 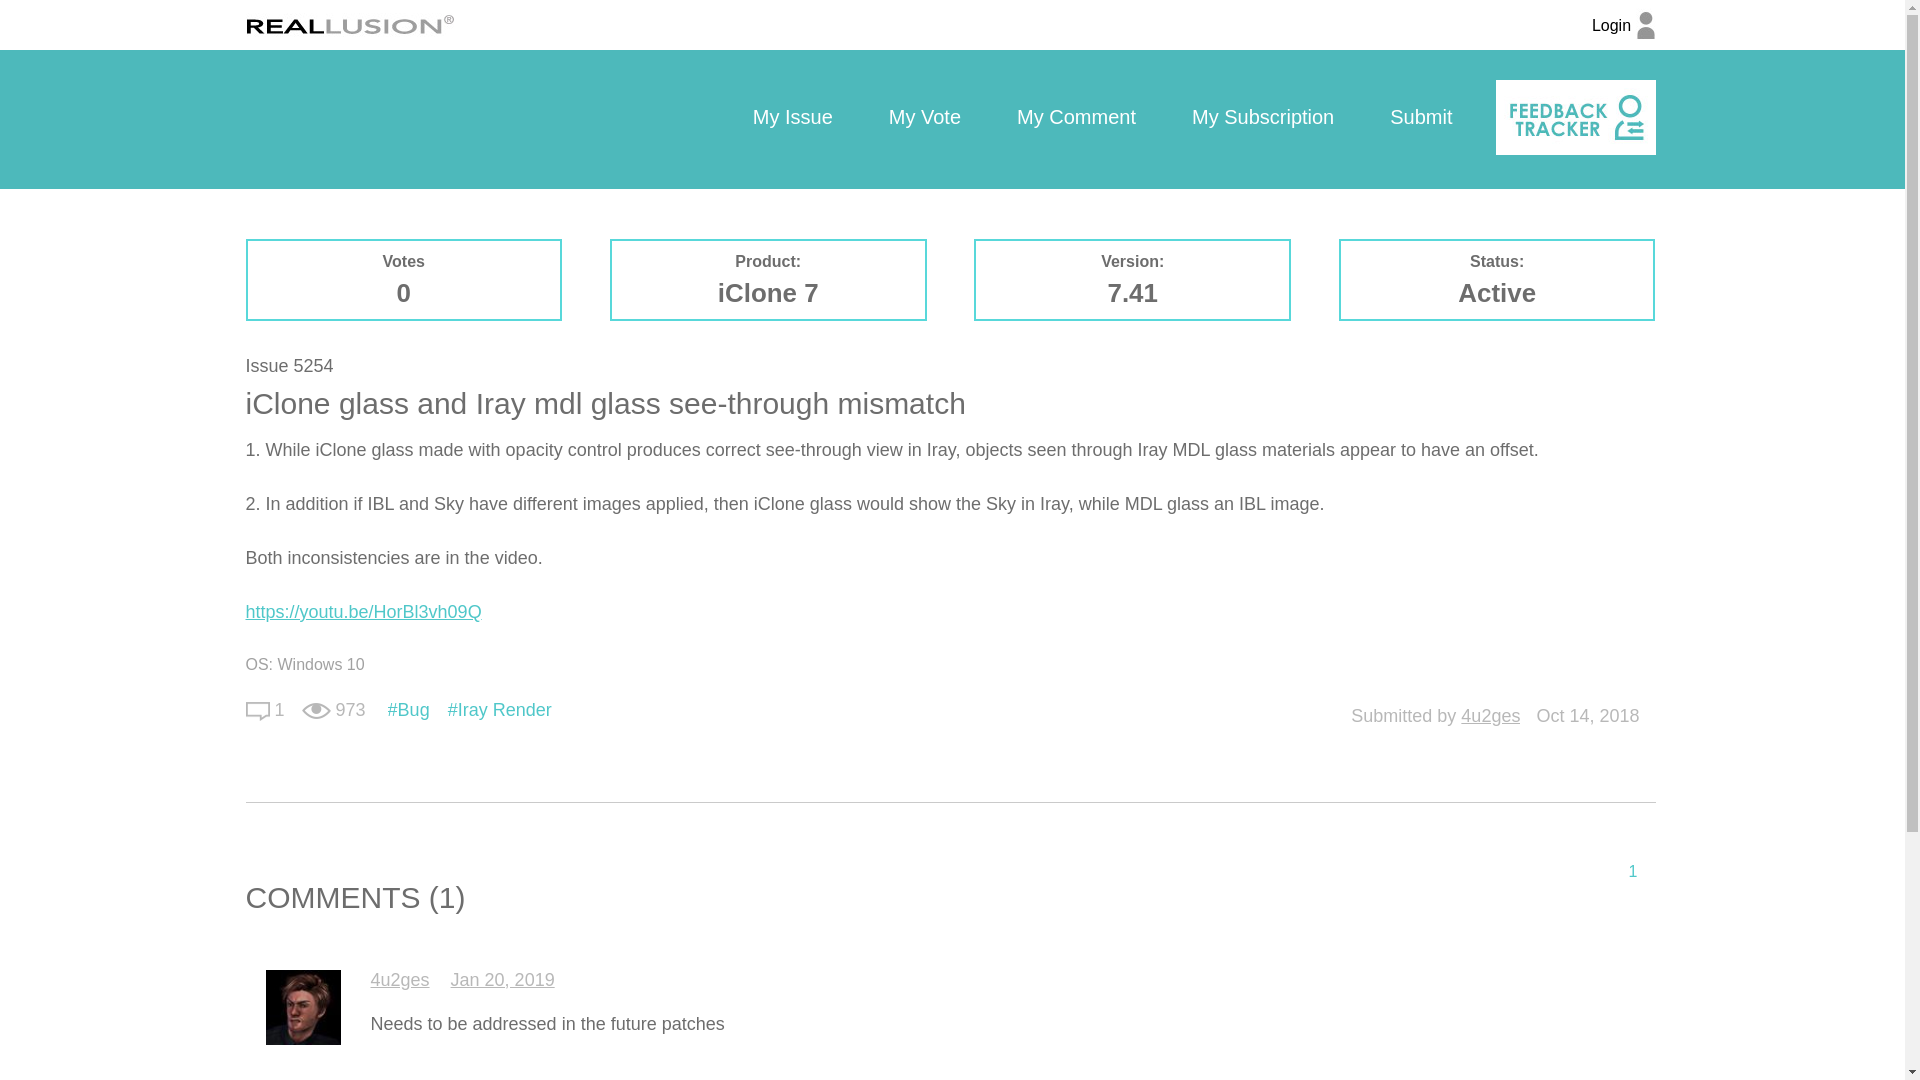 I want to click on Bug, so click(x=408, y=710).